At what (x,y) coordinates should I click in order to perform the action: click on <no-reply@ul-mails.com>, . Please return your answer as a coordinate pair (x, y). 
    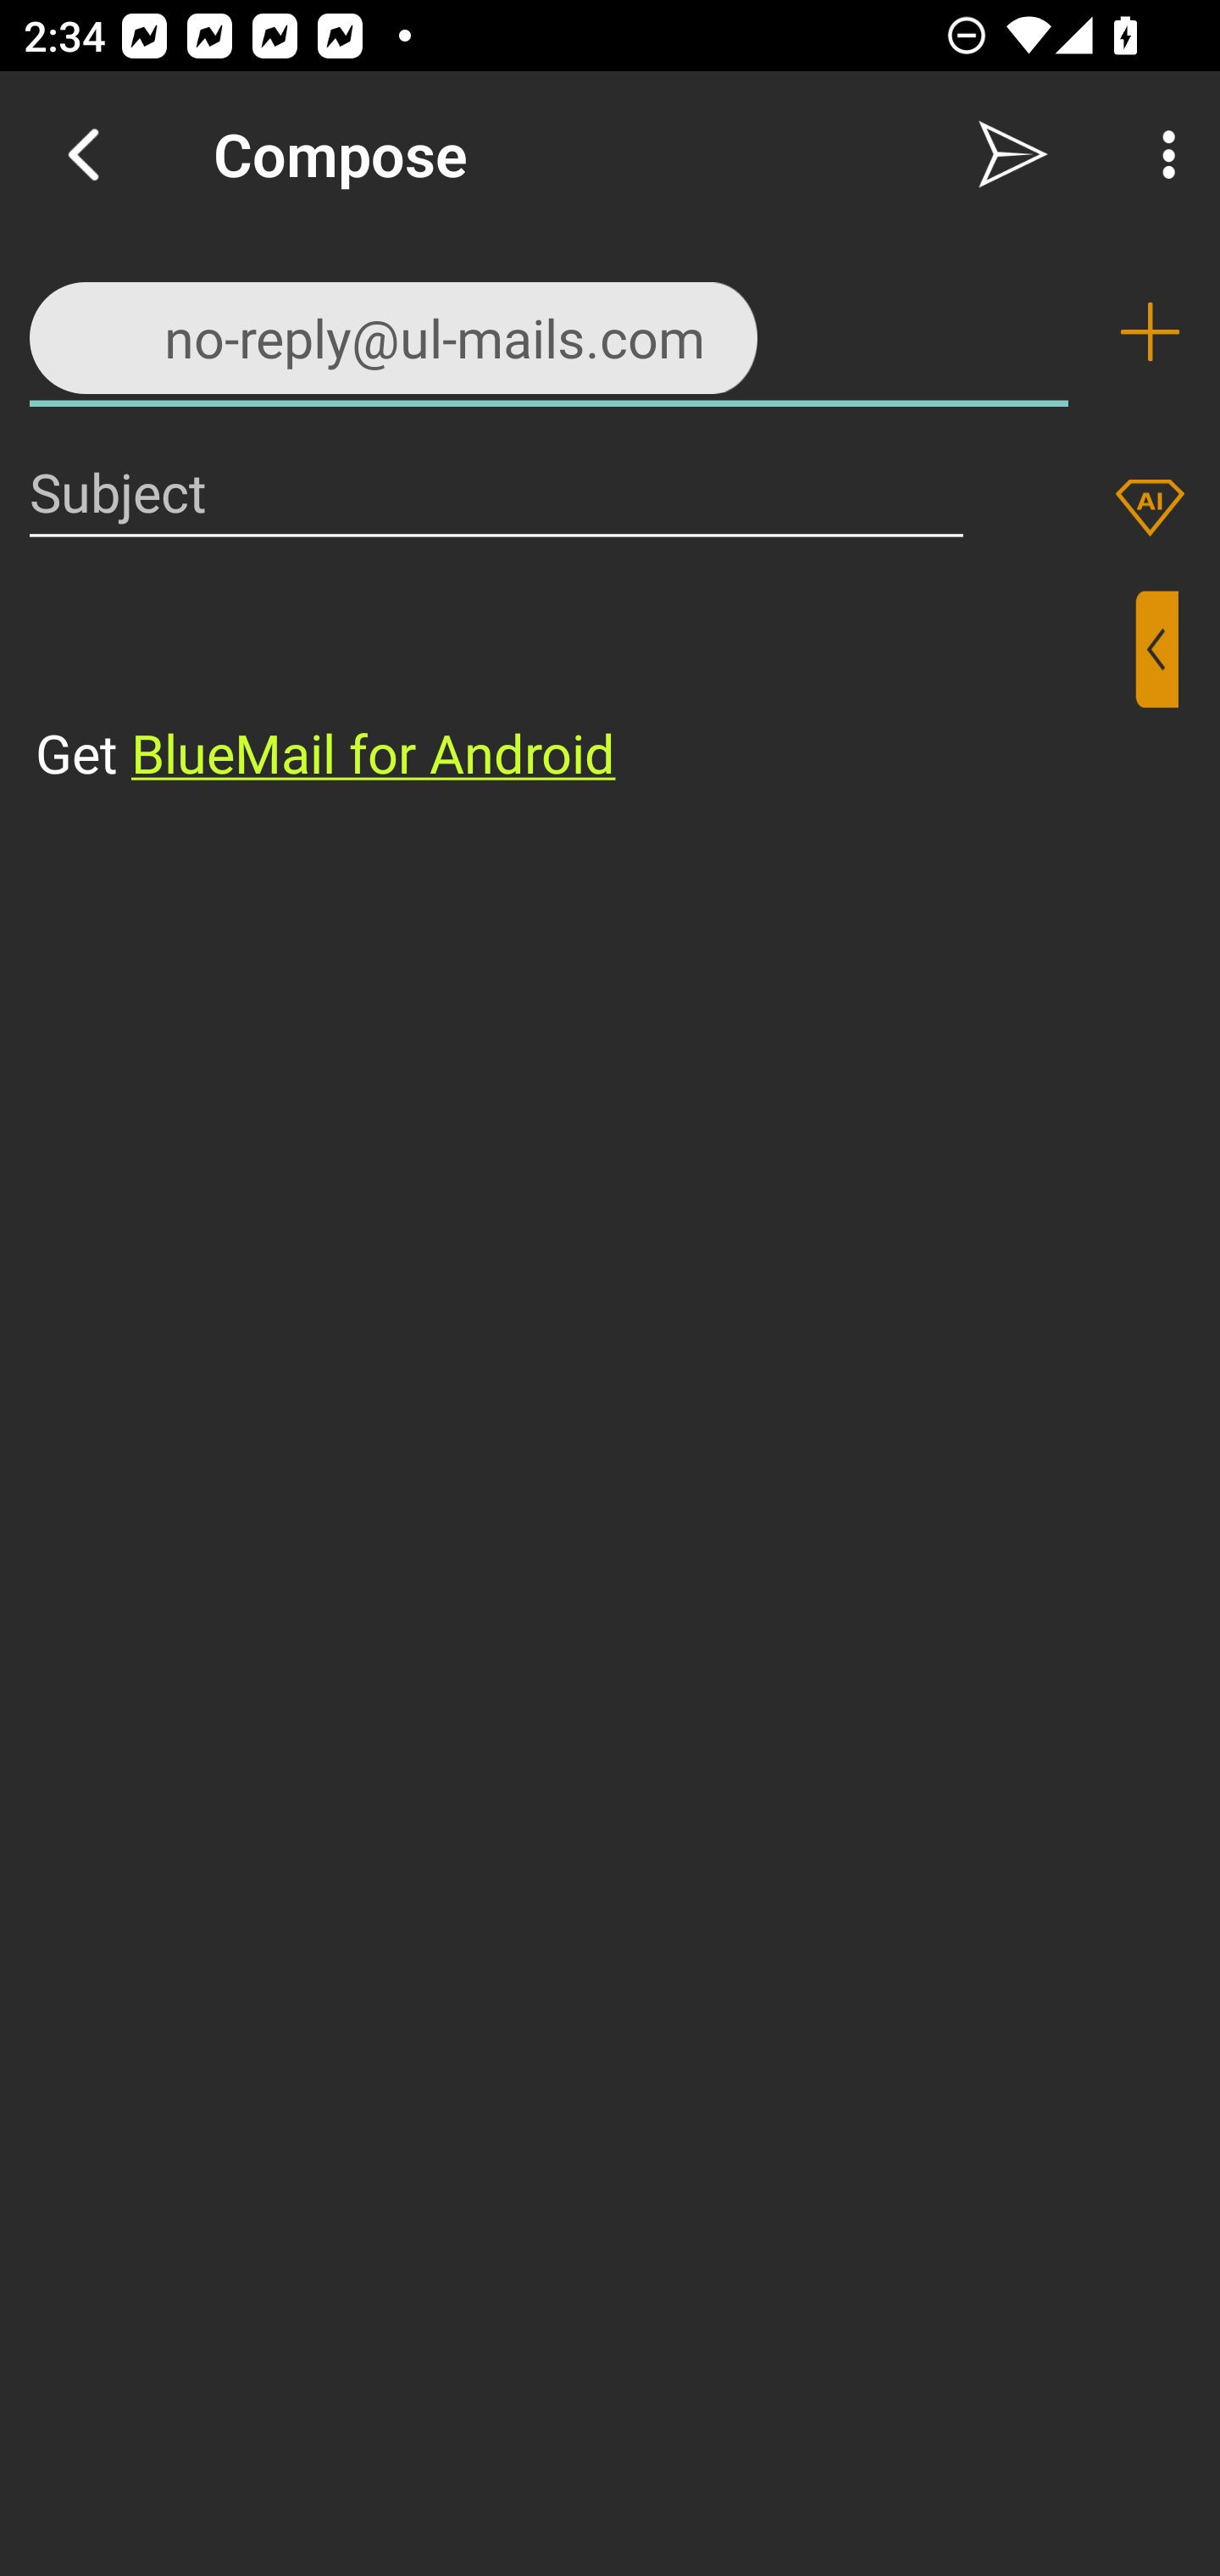
    Looking at the image, I should click on (549, 330).